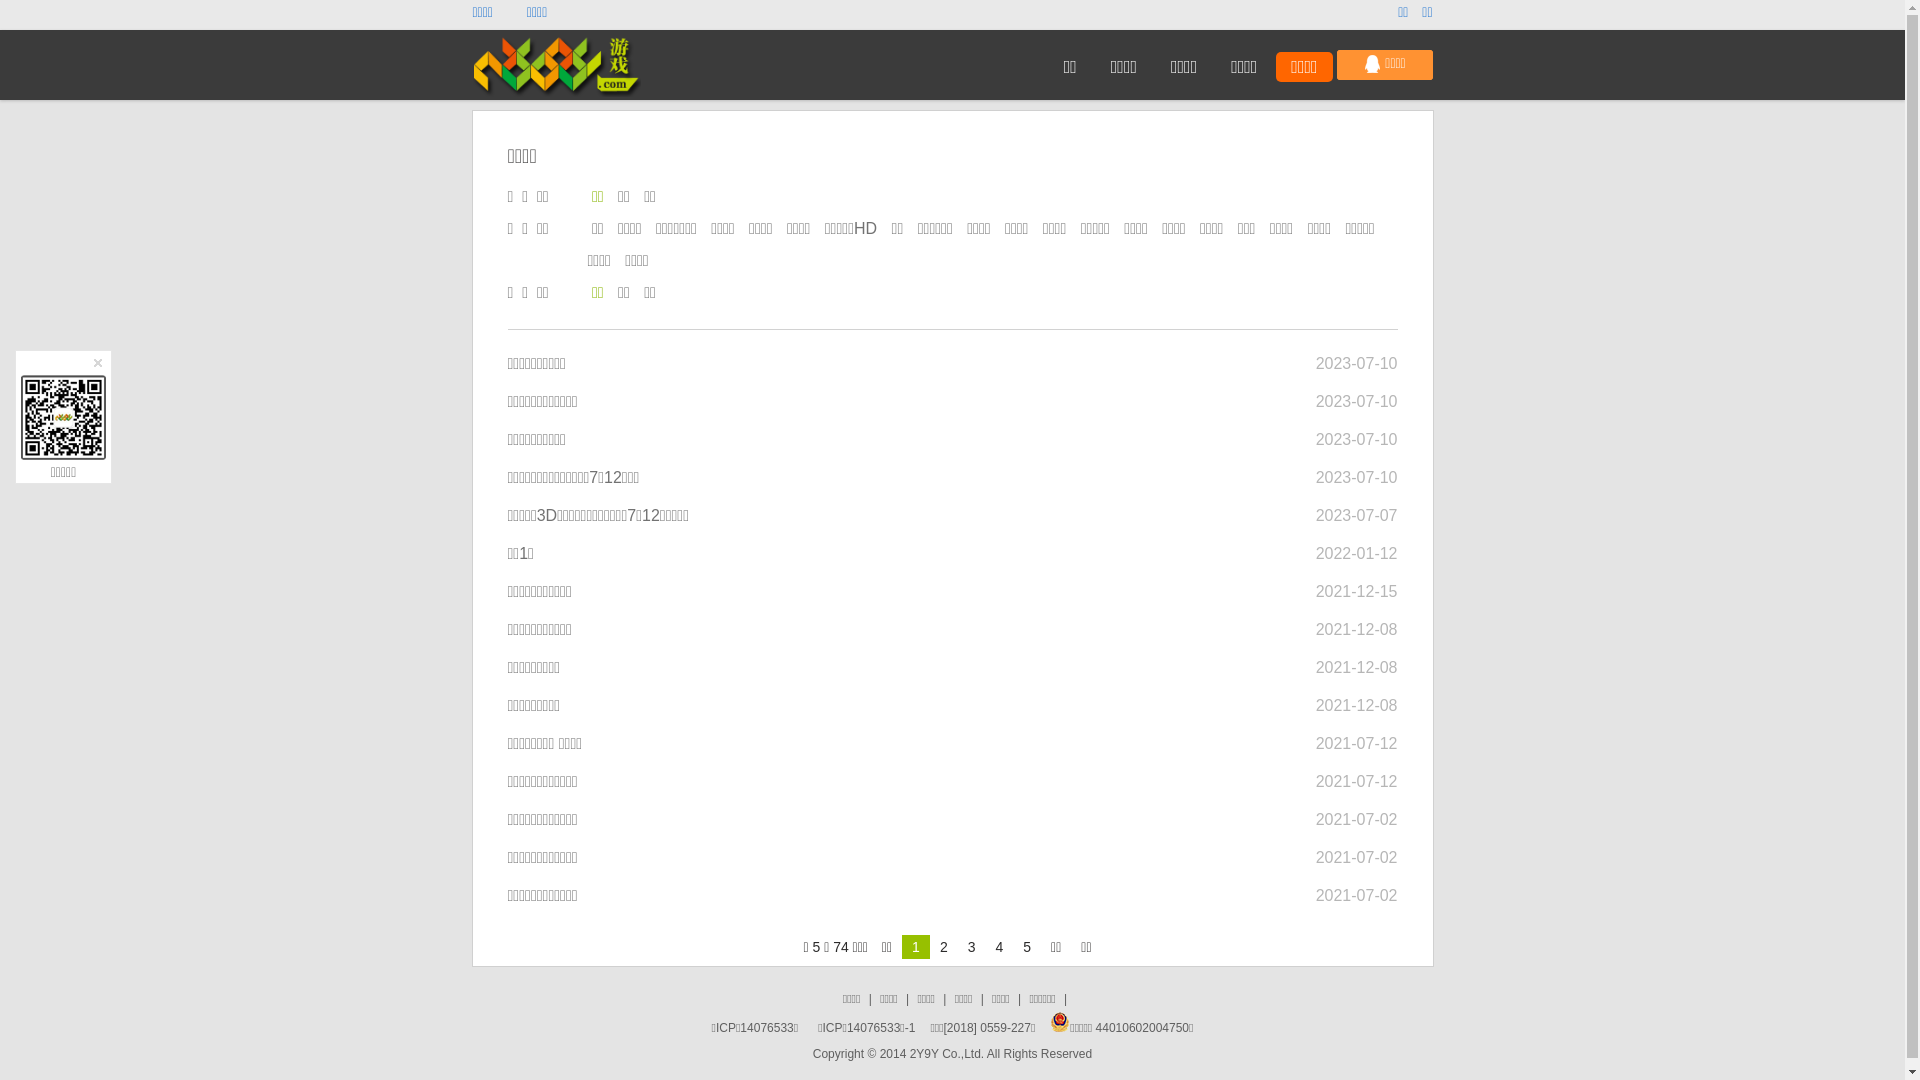 The width and height of the screenshot is (1920, 1080). What do you see at coordinates (1027, 947) in the screenshot?
I see `5` at bounding box center [1027, 947].